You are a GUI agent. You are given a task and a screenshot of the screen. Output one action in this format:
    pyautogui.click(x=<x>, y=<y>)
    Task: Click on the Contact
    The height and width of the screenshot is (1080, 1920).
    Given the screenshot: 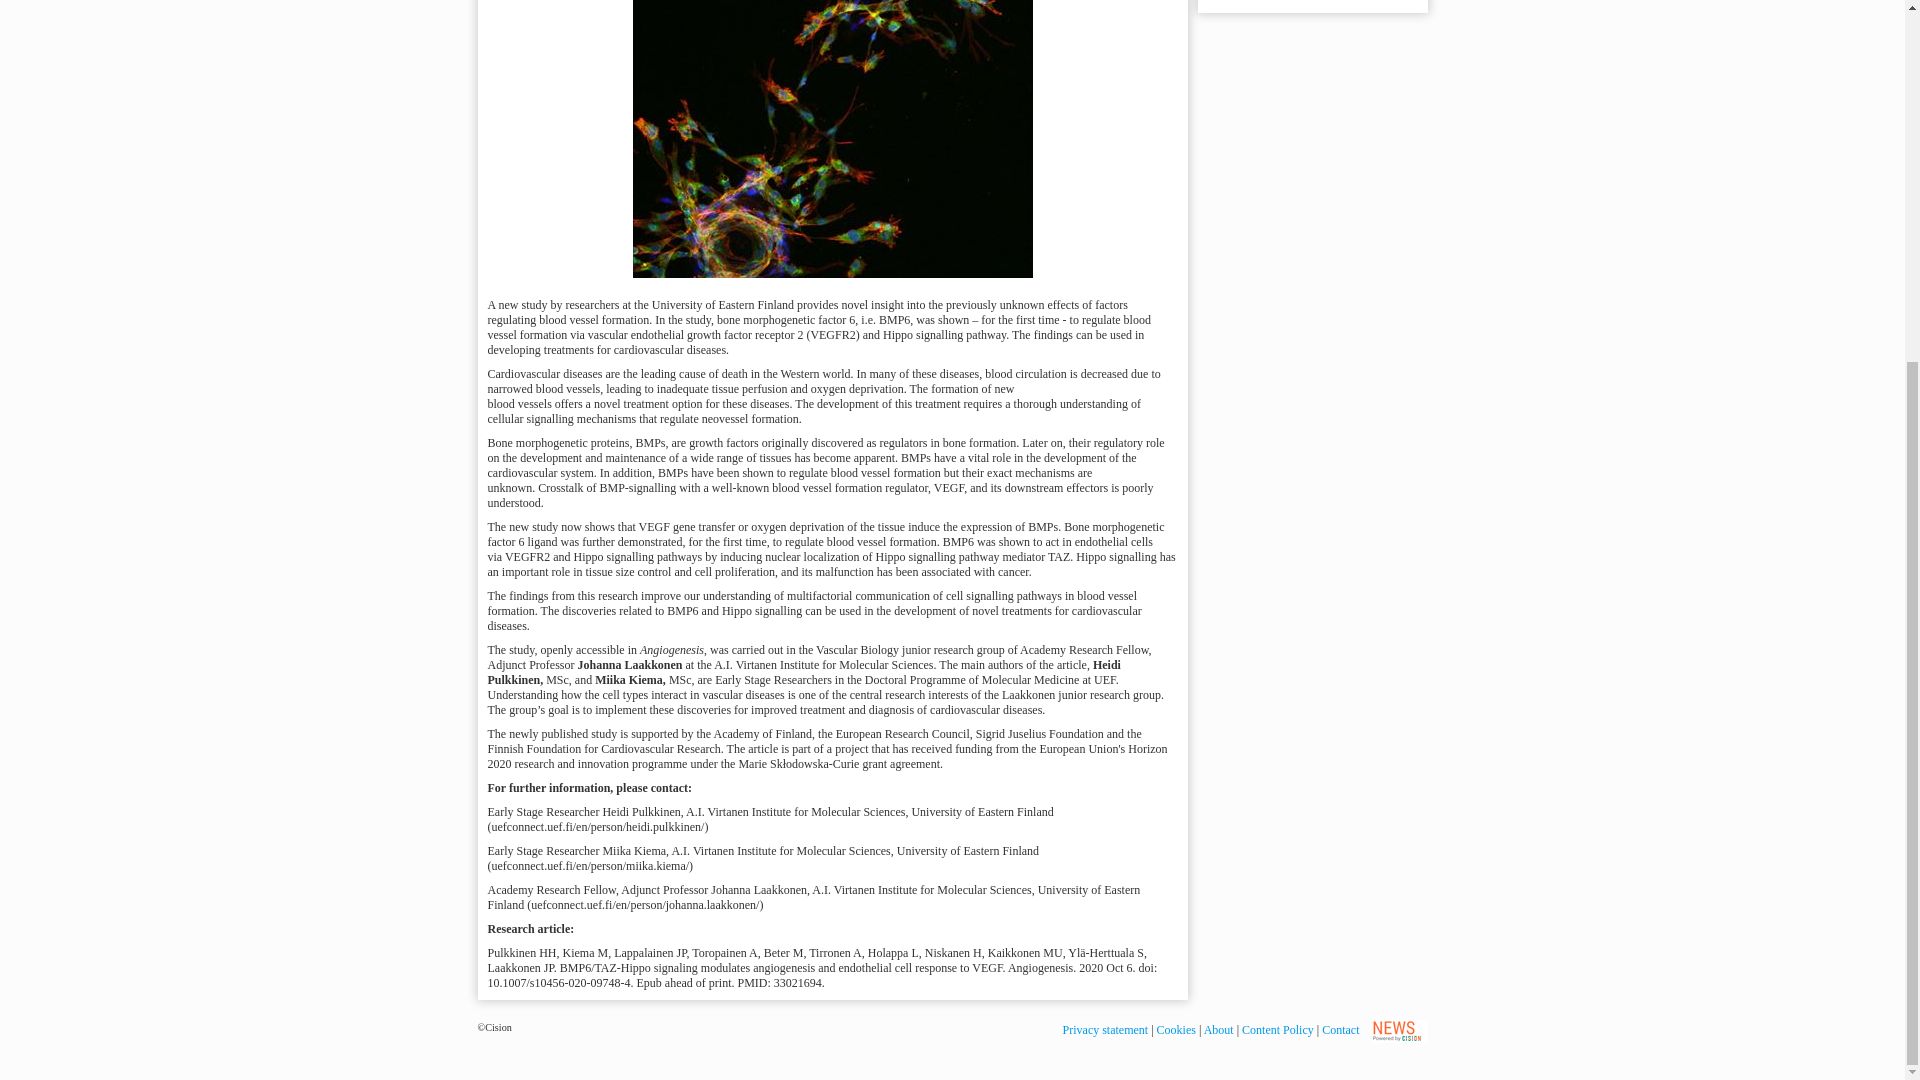 What is the action you would take?
    pyautogui.click(x=1340, y=1029)
    